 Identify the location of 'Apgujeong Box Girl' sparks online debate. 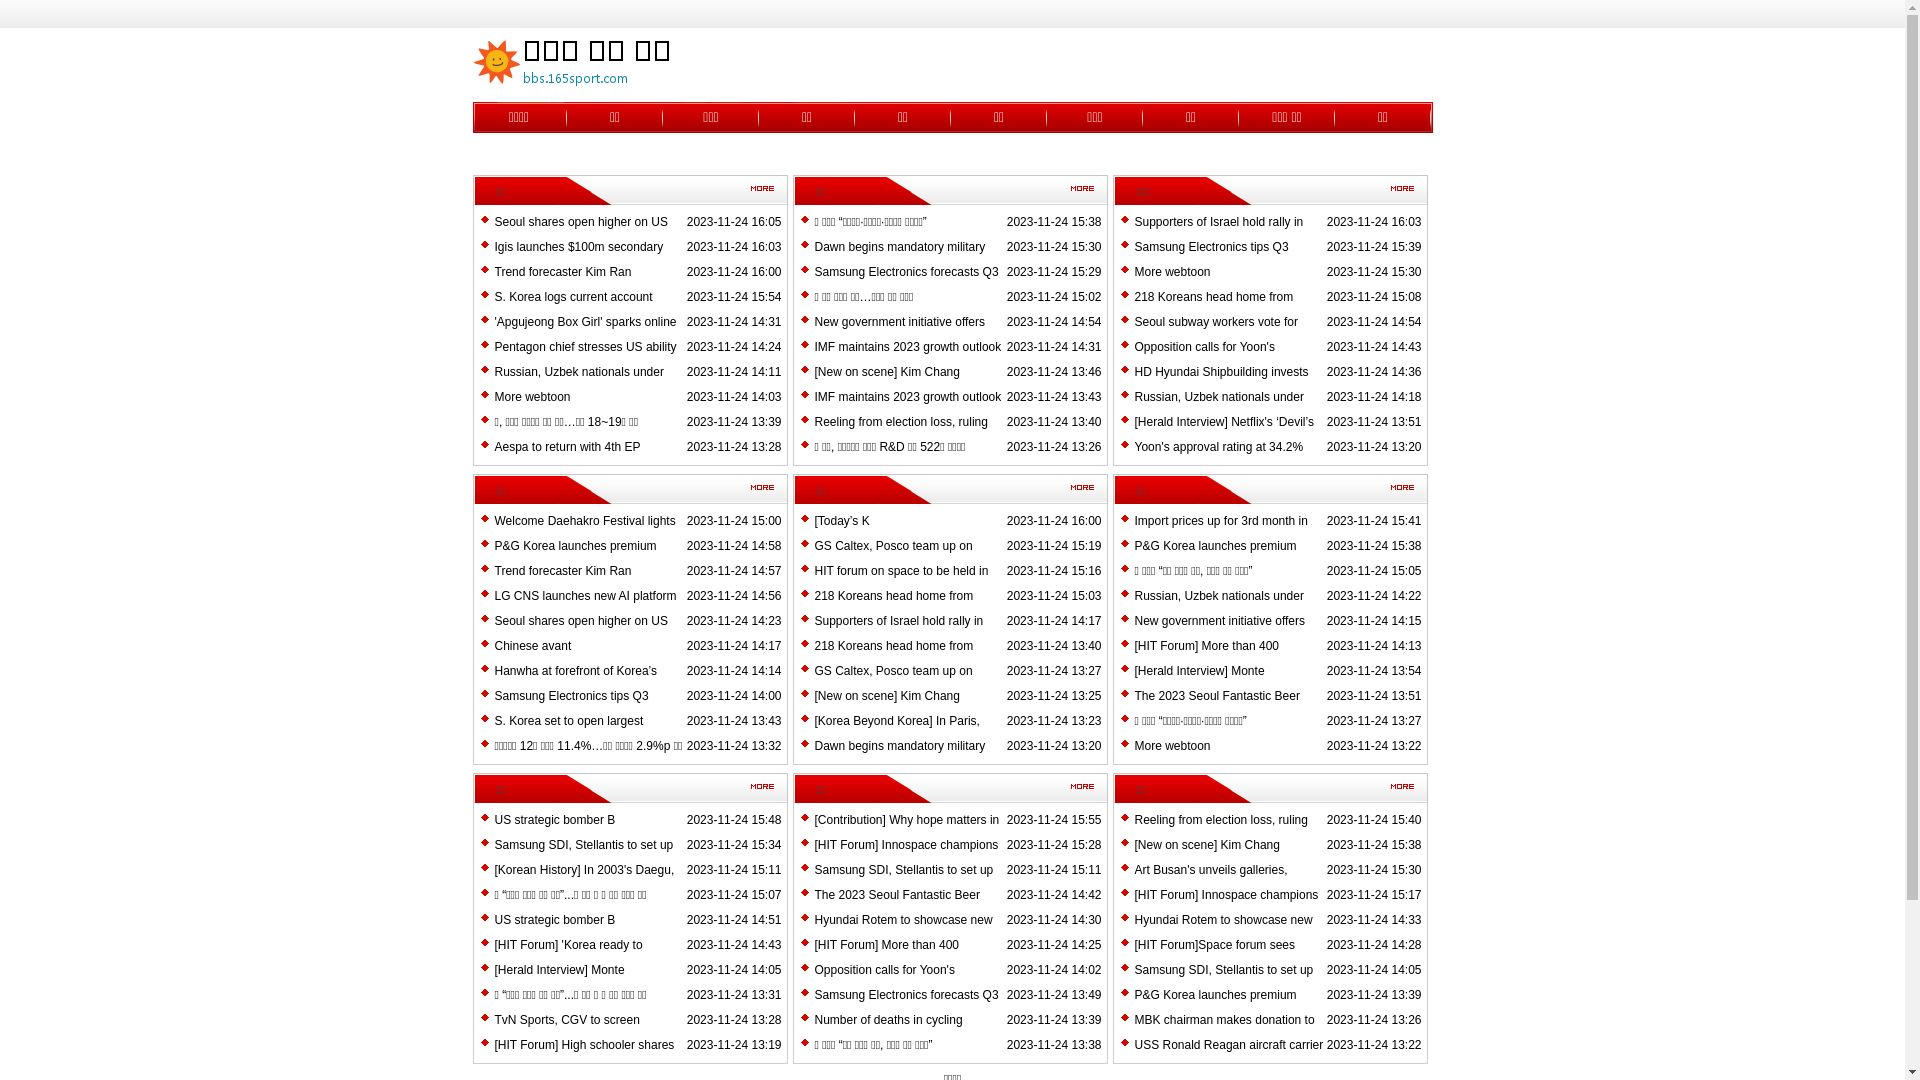
(584, 334).